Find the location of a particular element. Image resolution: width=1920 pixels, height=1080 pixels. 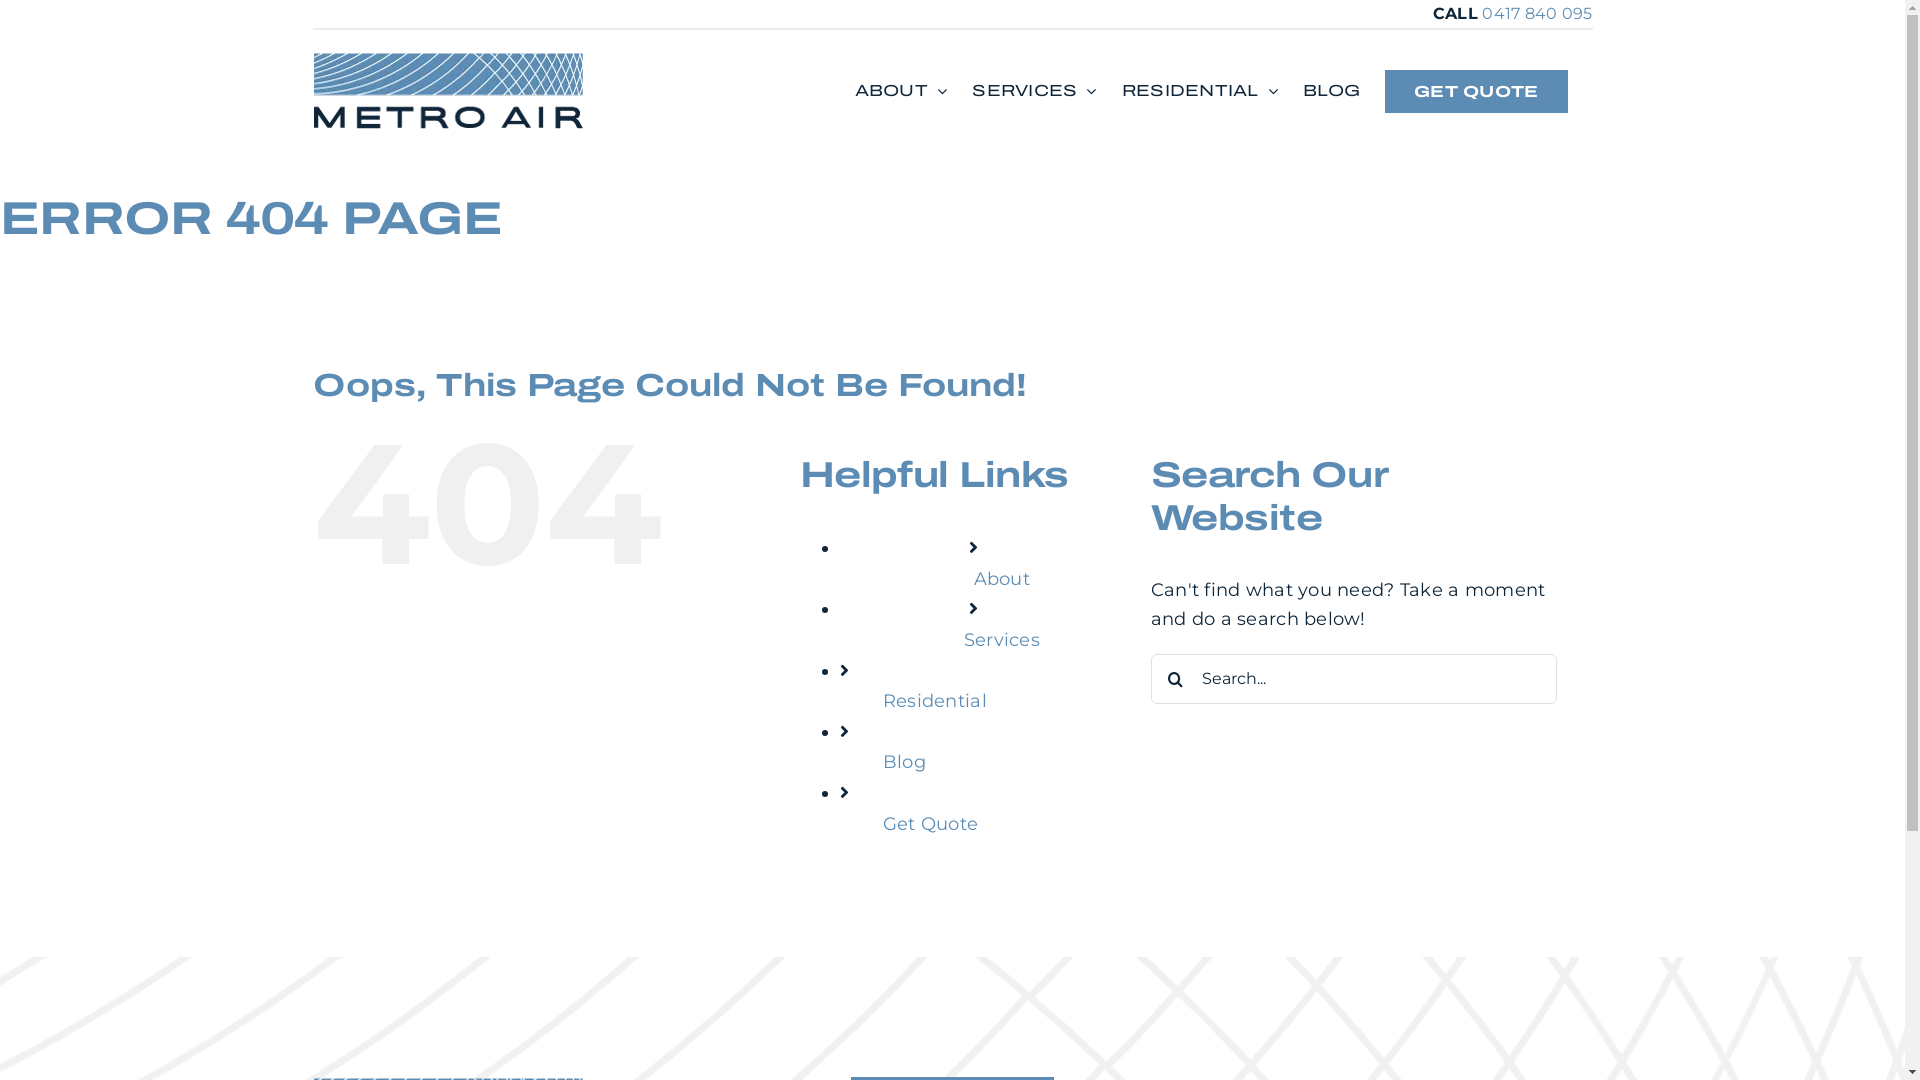

ABOUT is located at coordinates (902, 91).